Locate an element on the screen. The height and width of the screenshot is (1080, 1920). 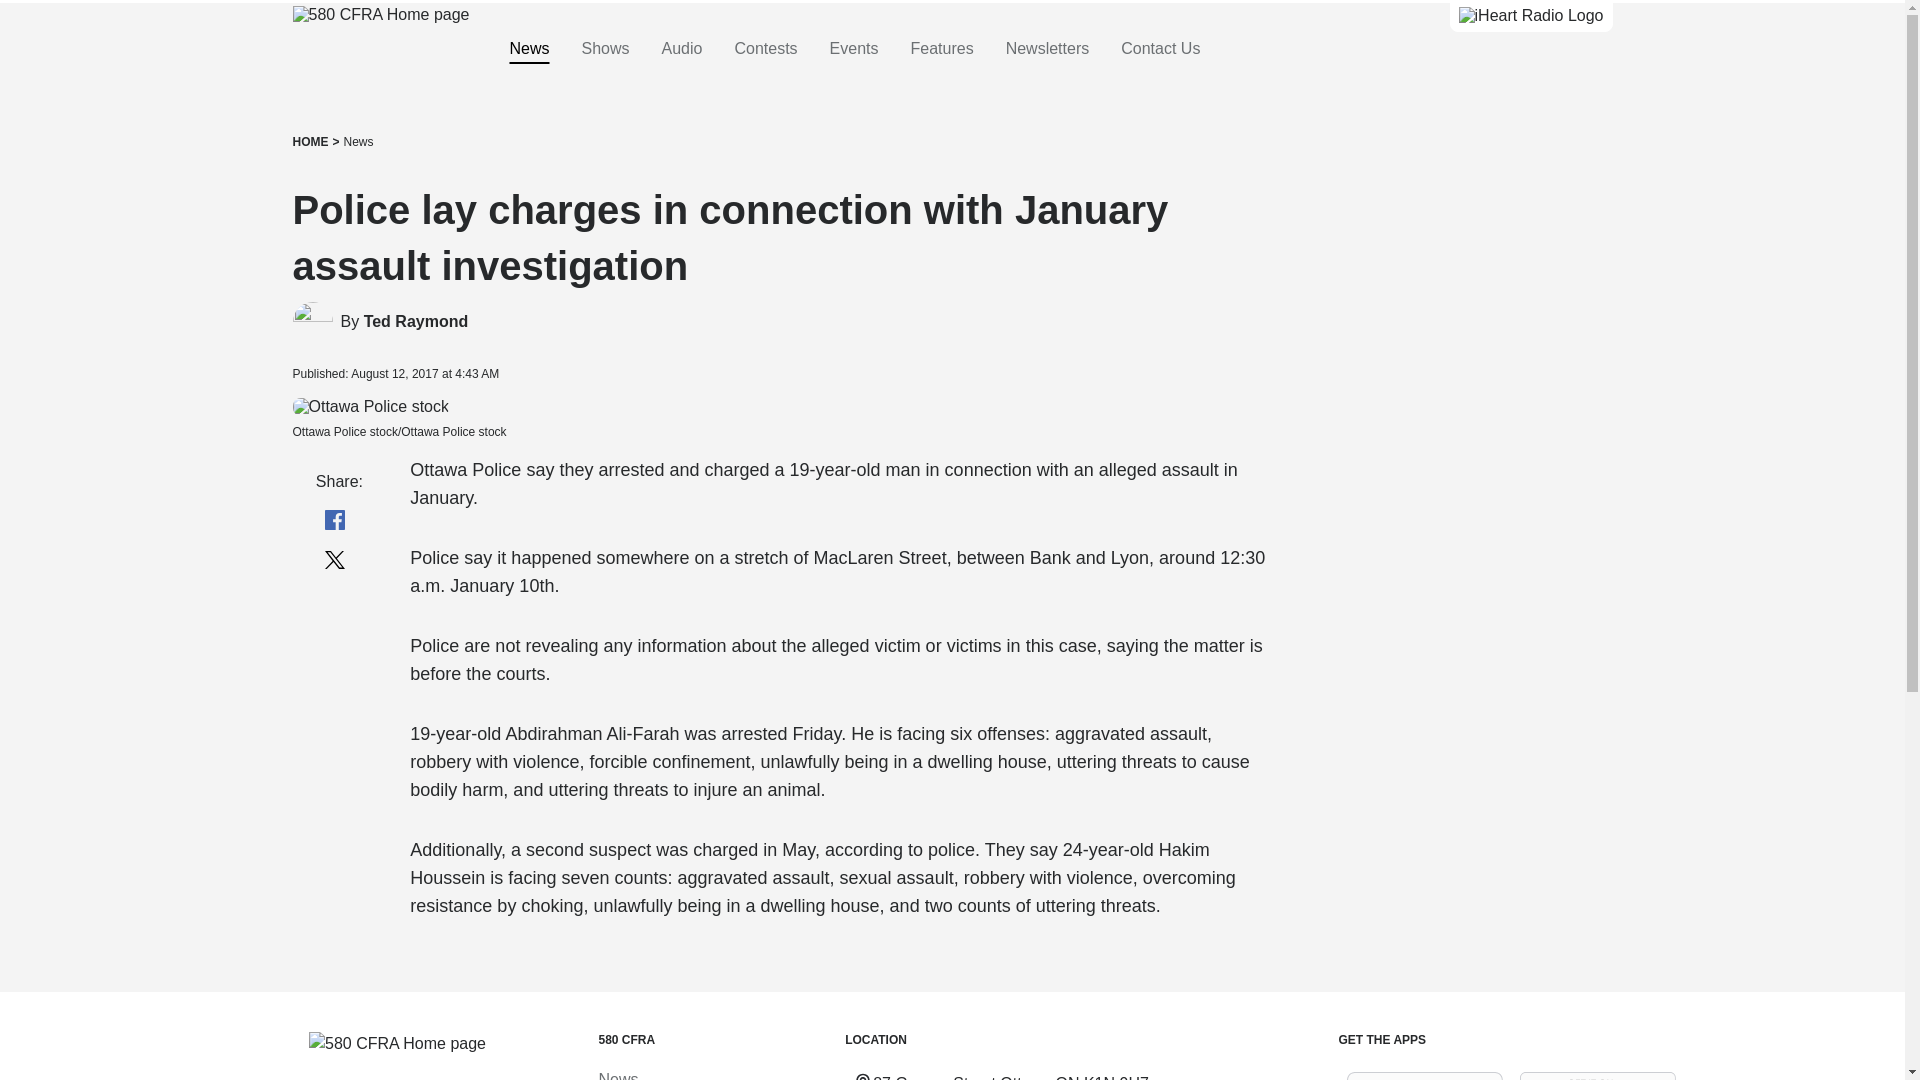
Download on the App Store is located at coordinates (1424, 1076).